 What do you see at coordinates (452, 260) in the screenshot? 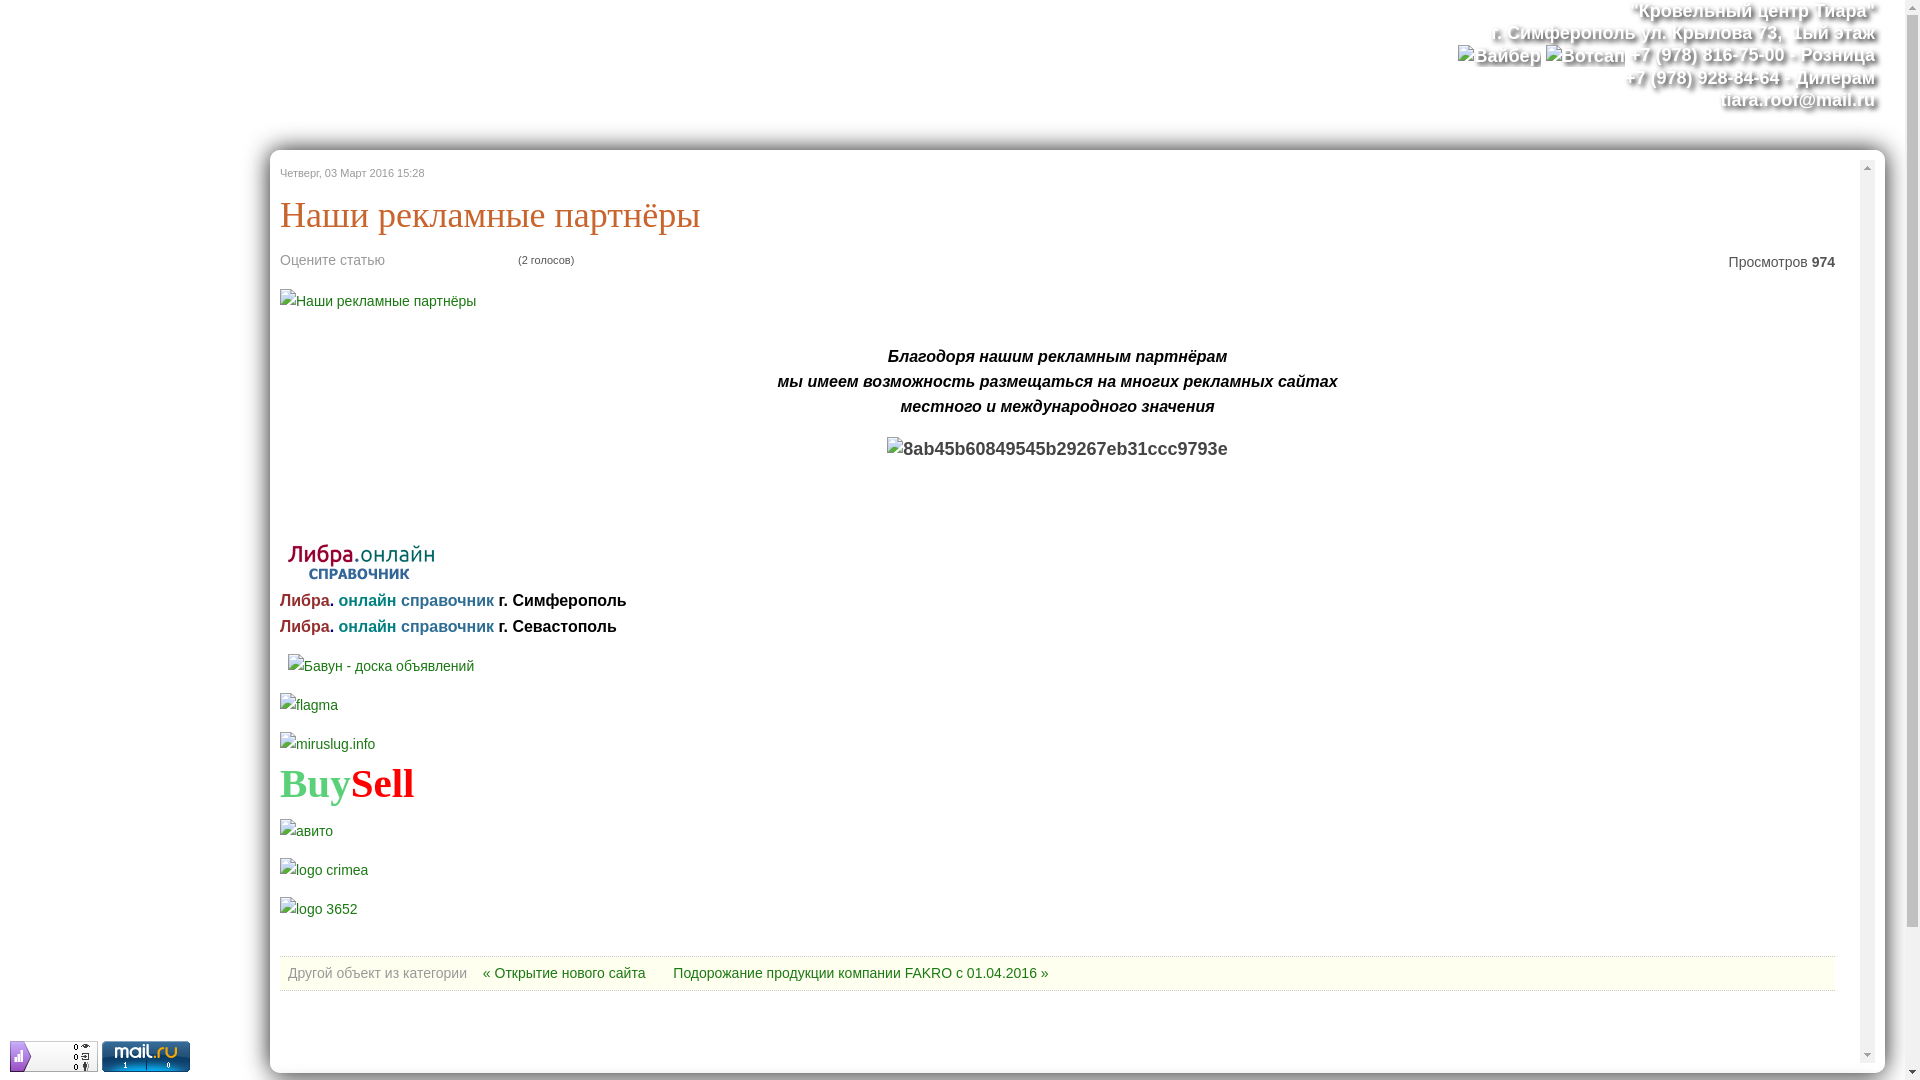
I see `5` at bounding box center [452, 260].